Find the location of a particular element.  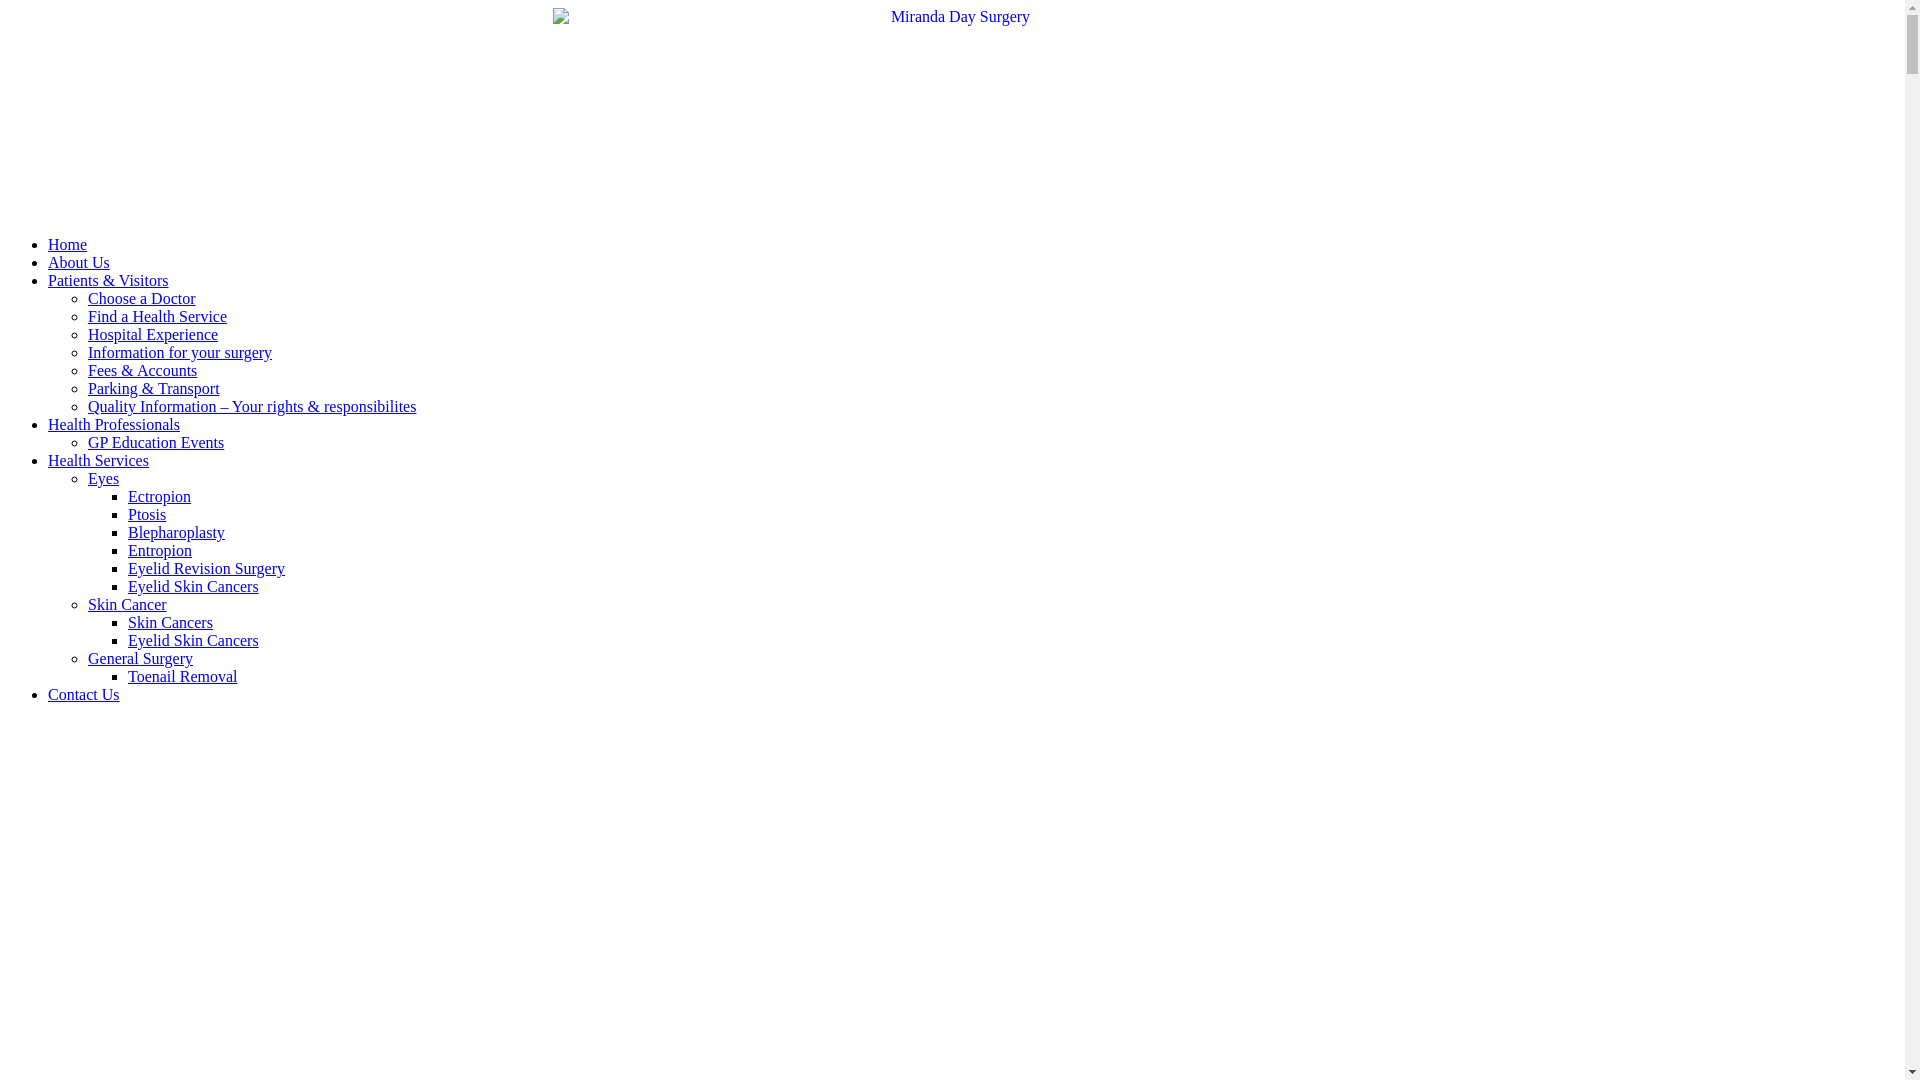

Ectropion is located at coordinates (160, 496).